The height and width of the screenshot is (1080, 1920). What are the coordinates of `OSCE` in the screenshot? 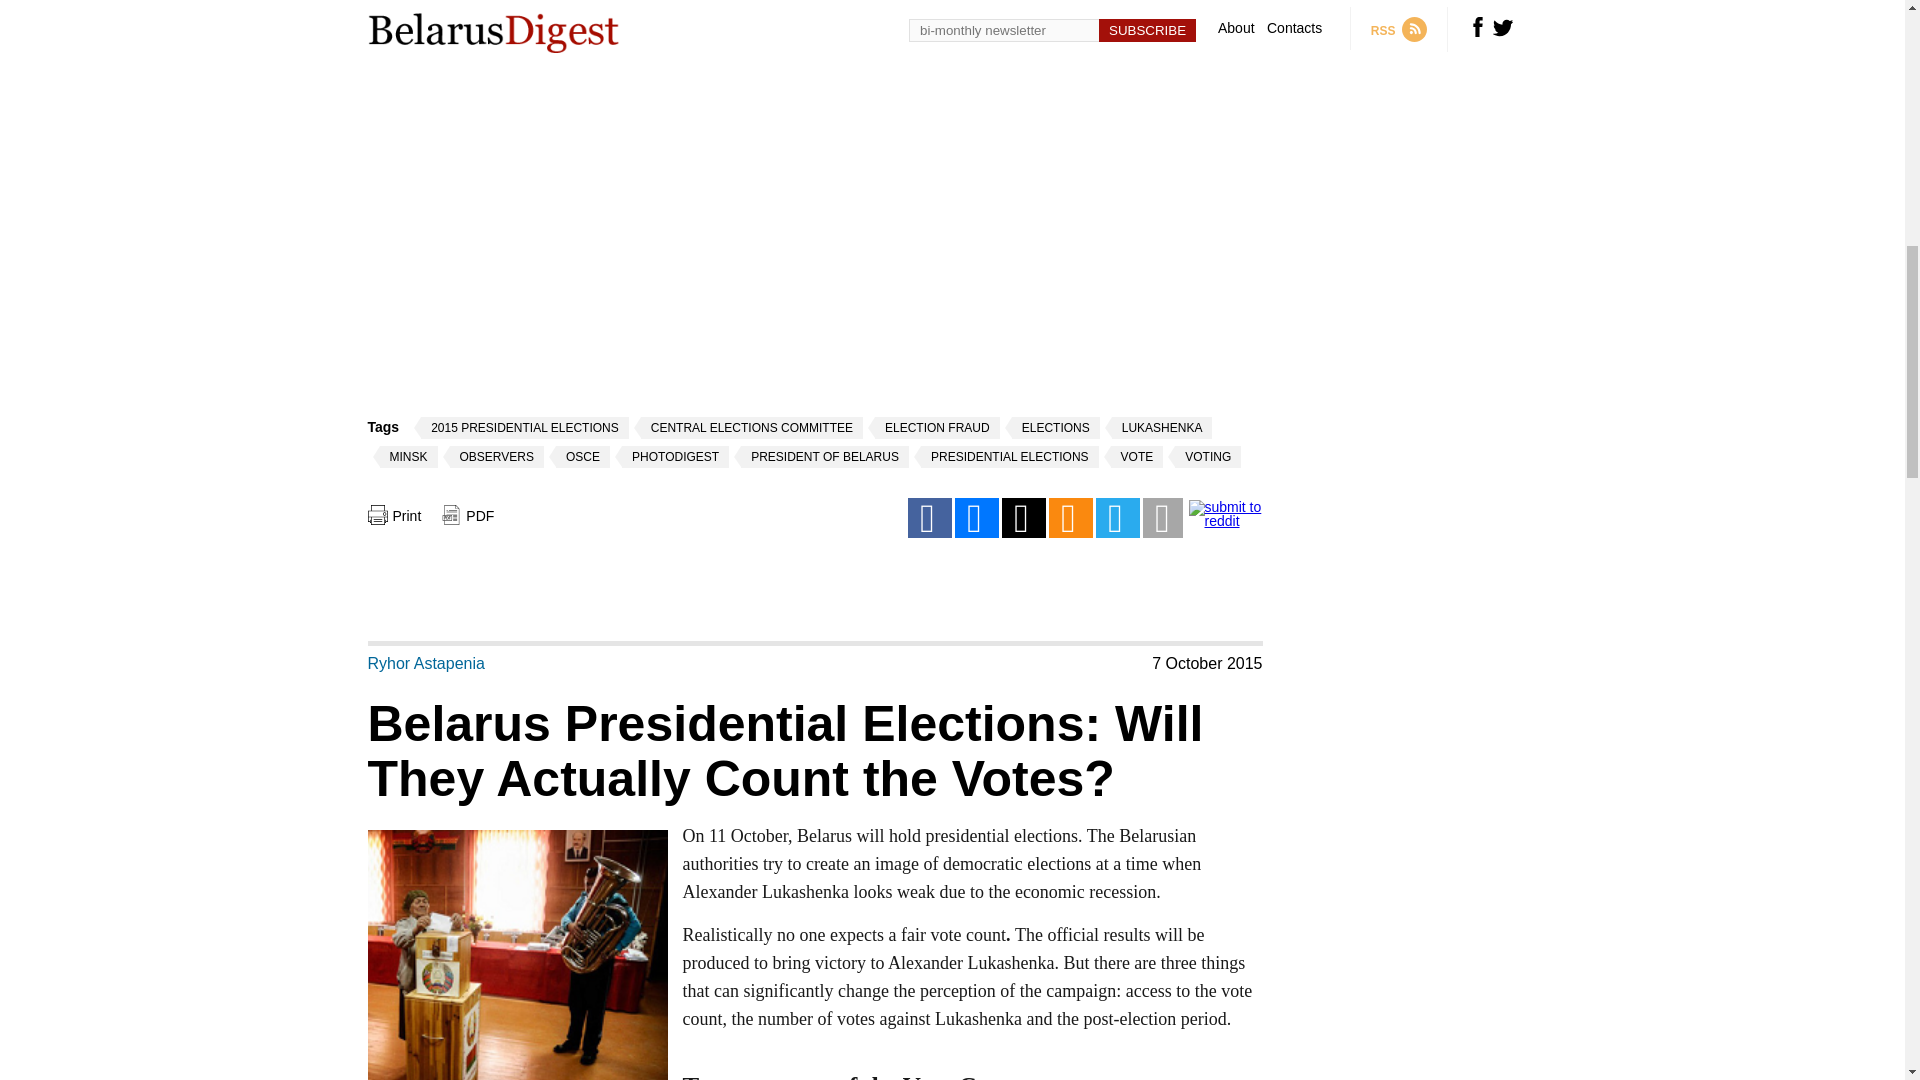 It's located at (580, 456).